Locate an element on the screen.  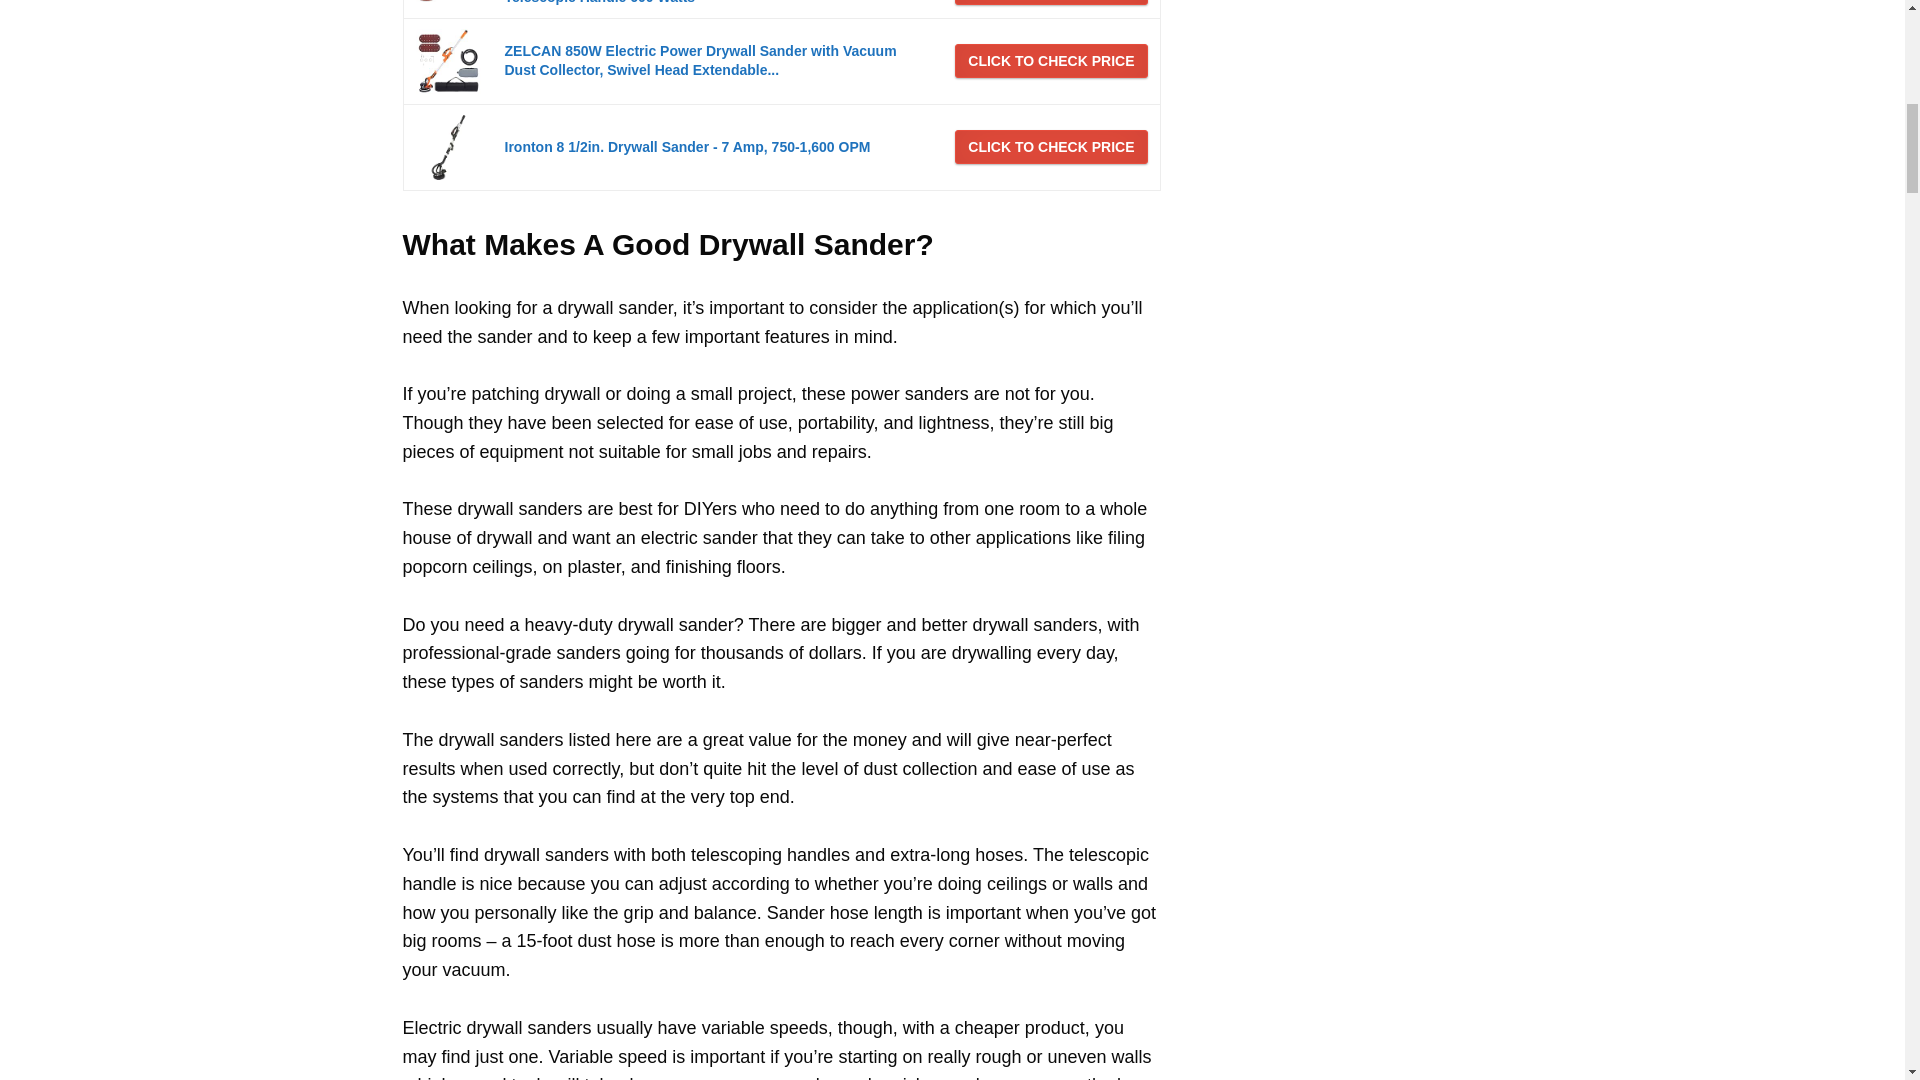
CLICK TO CHECK PRICE is located at coordinates (1050, 2).